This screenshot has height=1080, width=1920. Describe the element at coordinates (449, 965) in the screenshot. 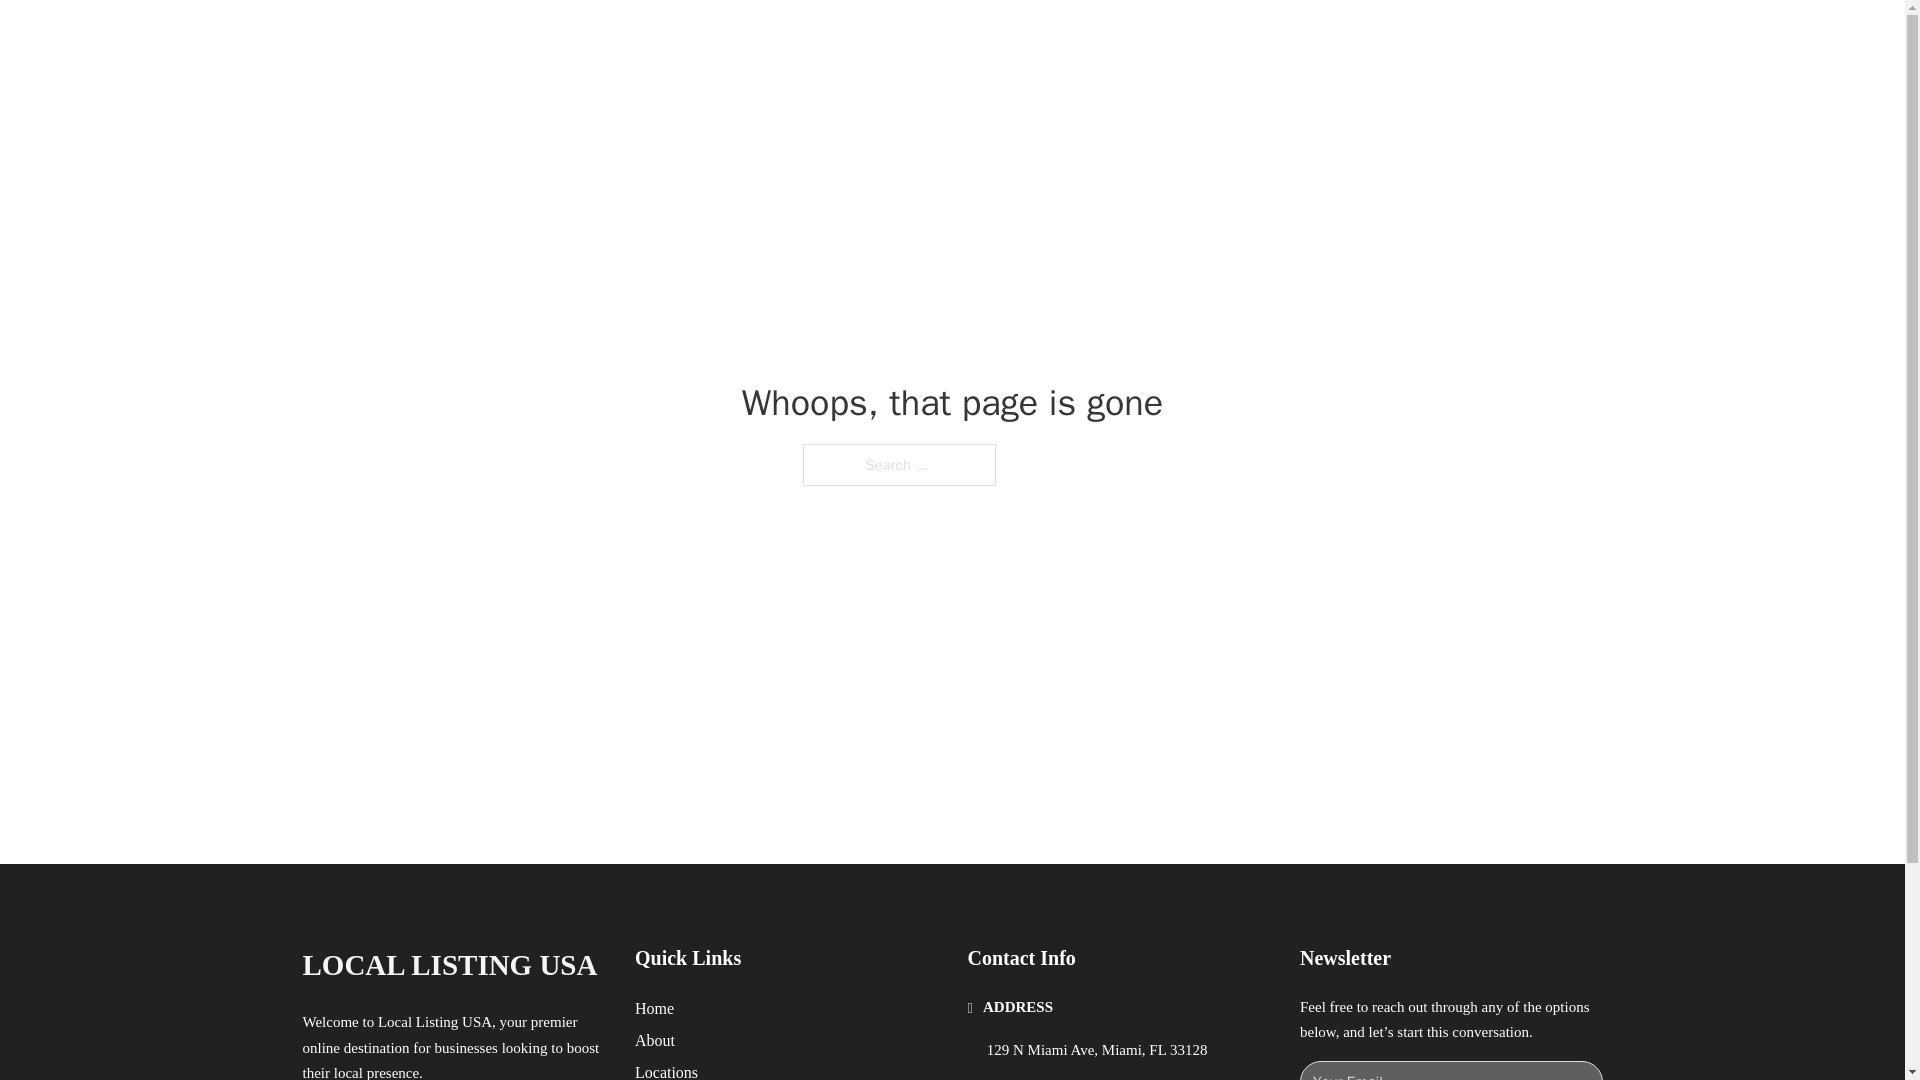

I see `LOCAL LISTING USA` at that location.